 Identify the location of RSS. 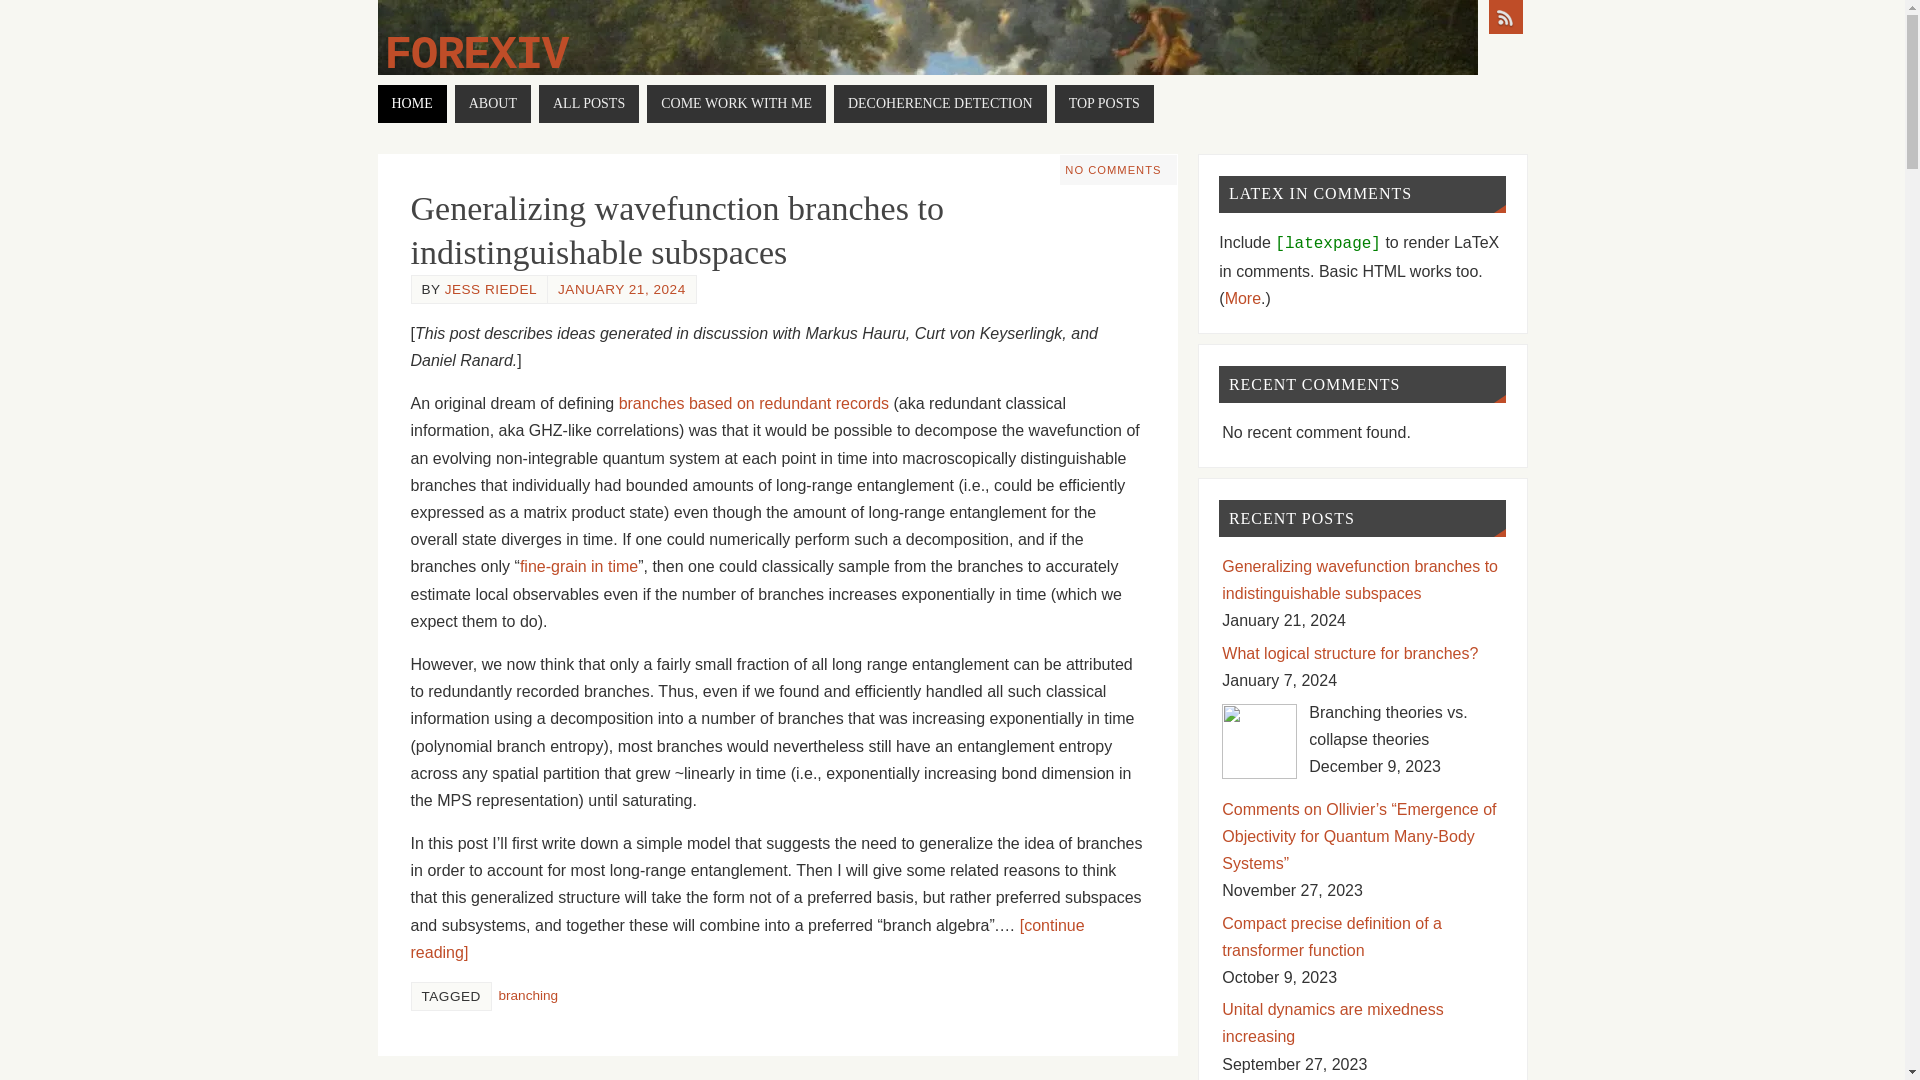
(1505, 16).